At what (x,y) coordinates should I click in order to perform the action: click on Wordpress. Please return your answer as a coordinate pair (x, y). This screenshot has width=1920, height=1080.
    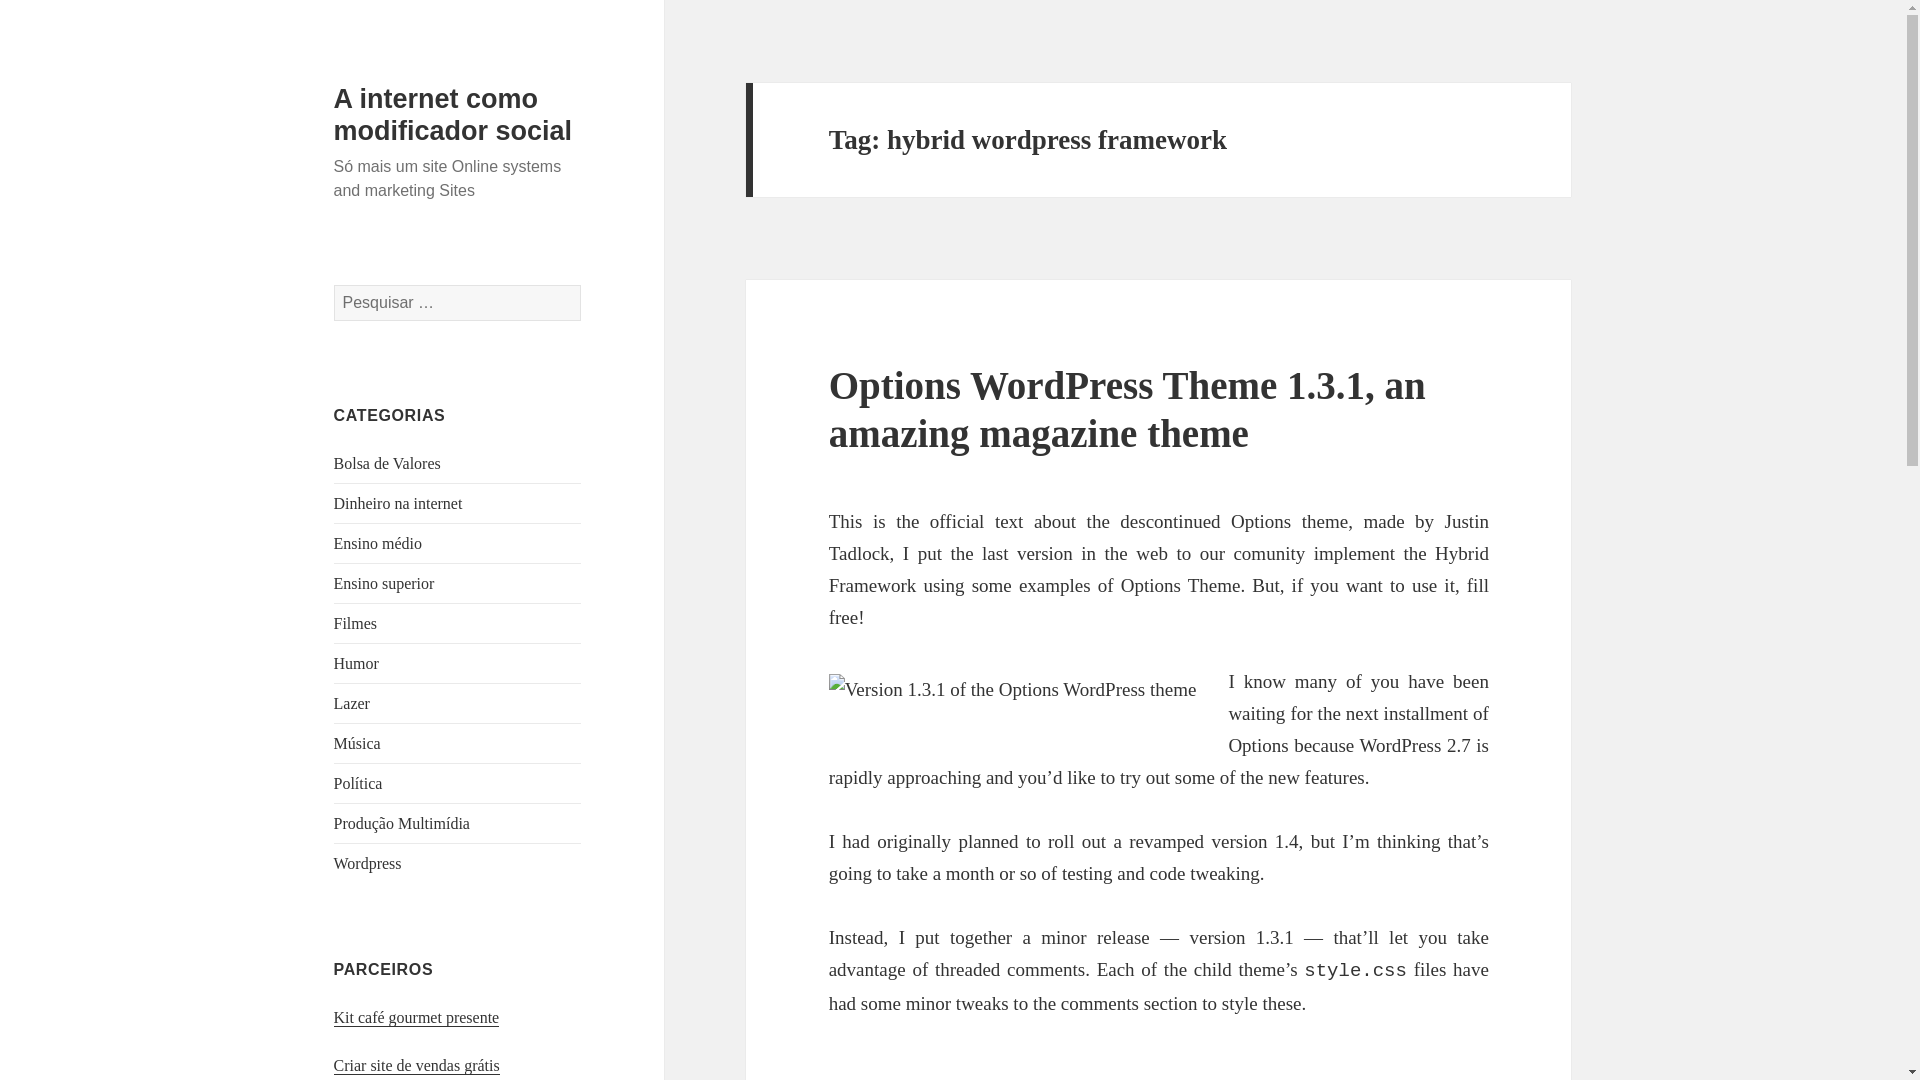
    Looking at the image, I should click on (368, 863).